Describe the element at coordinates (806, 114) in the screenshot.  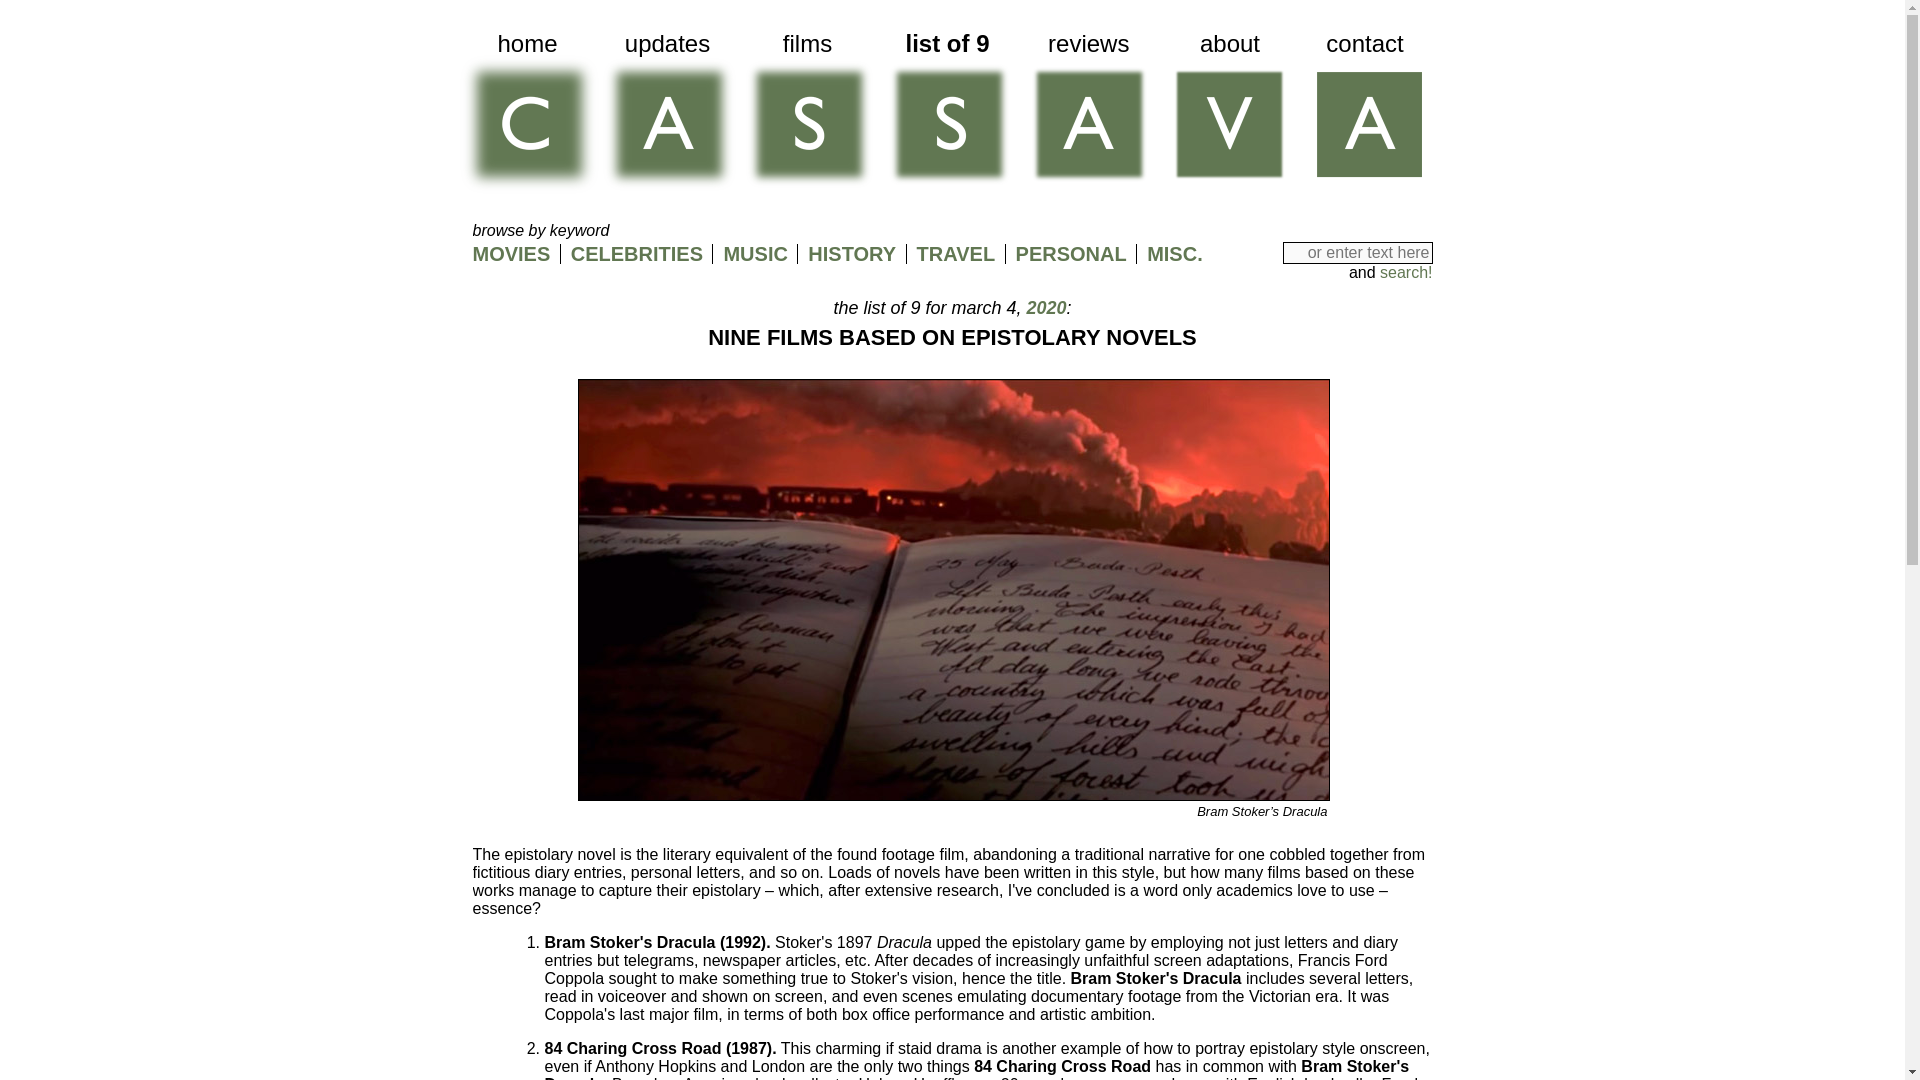
I see `films` at that location.